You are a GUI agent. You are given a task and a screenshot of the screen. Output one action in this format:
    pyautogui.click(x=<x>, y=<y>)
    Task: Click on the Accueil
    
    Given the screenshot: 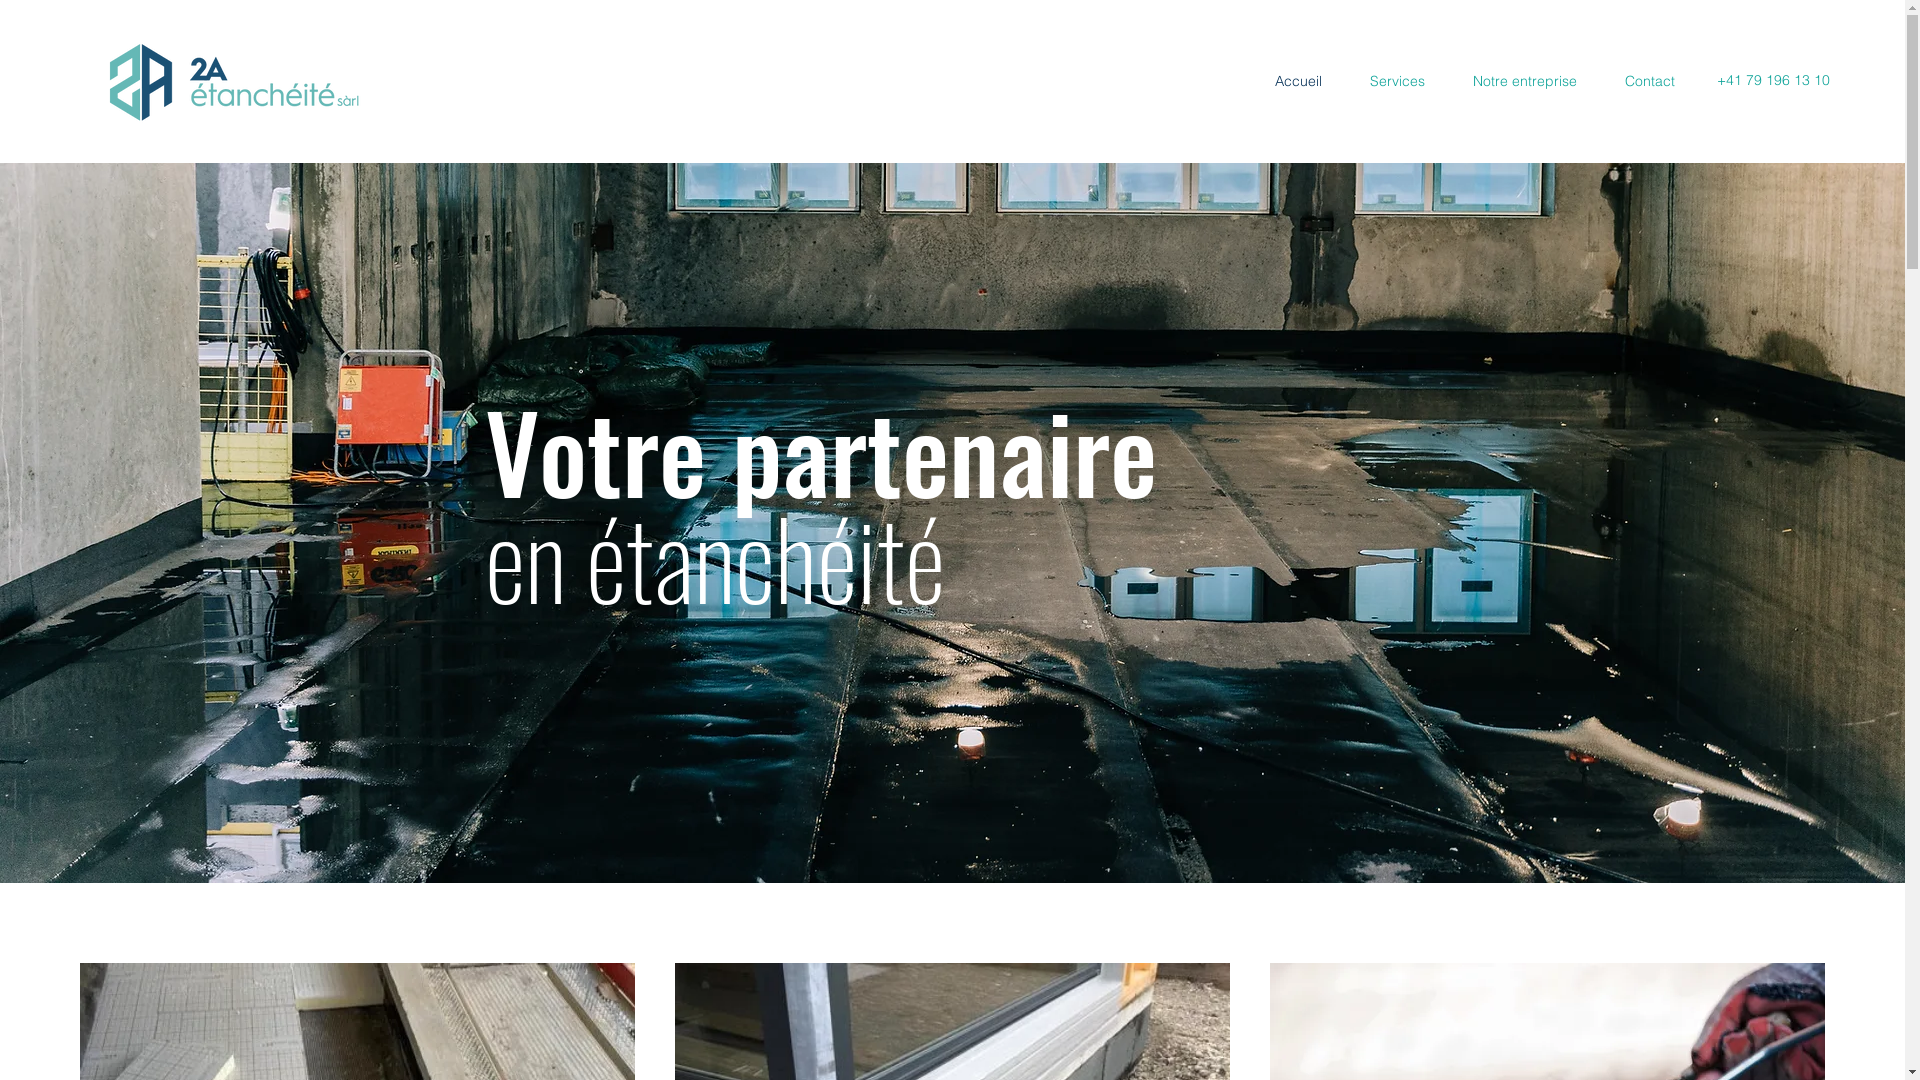 What is the action you would take?
    pyautogui.click(x=1284, y=81)
    